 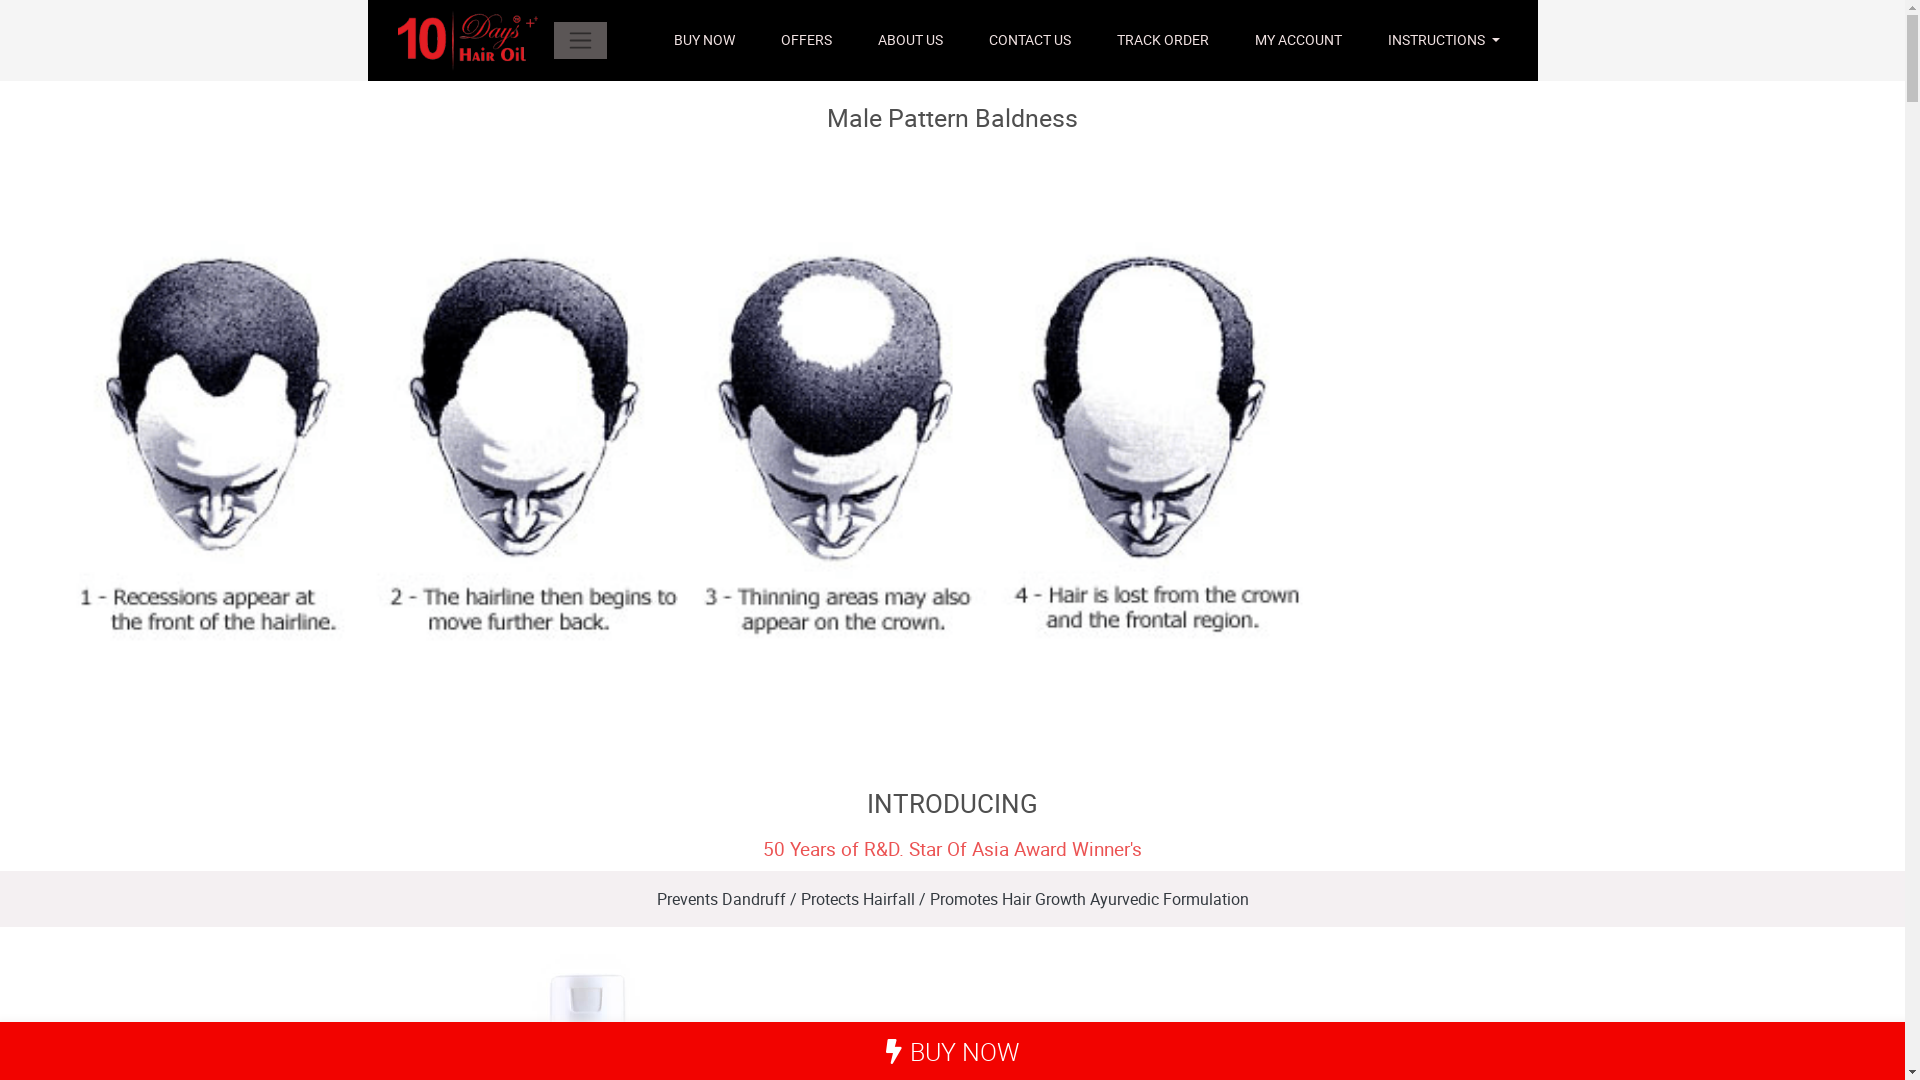 What do you see at coordinates (806, 40) in the screenshot?
I see `OFFERS` at bounding box center [806, 40].